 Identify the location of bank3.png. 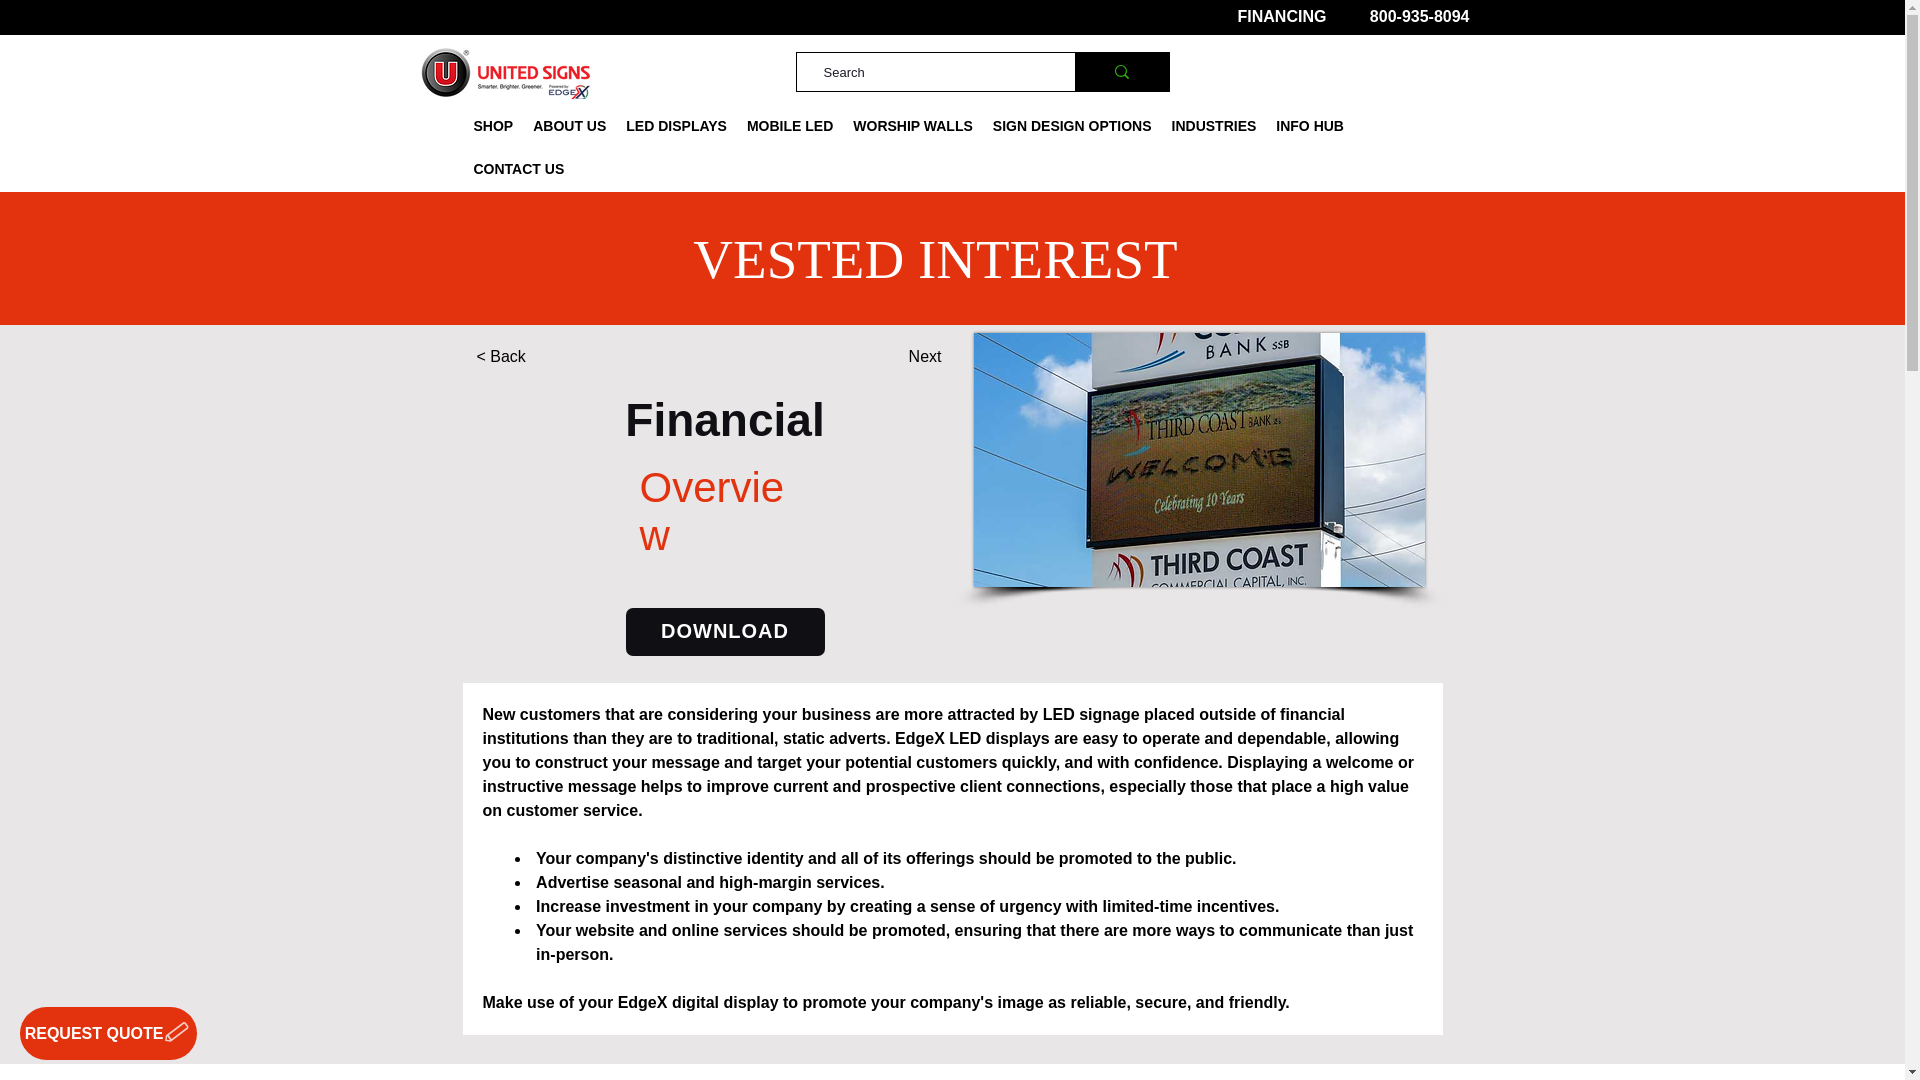
(1198, 460).